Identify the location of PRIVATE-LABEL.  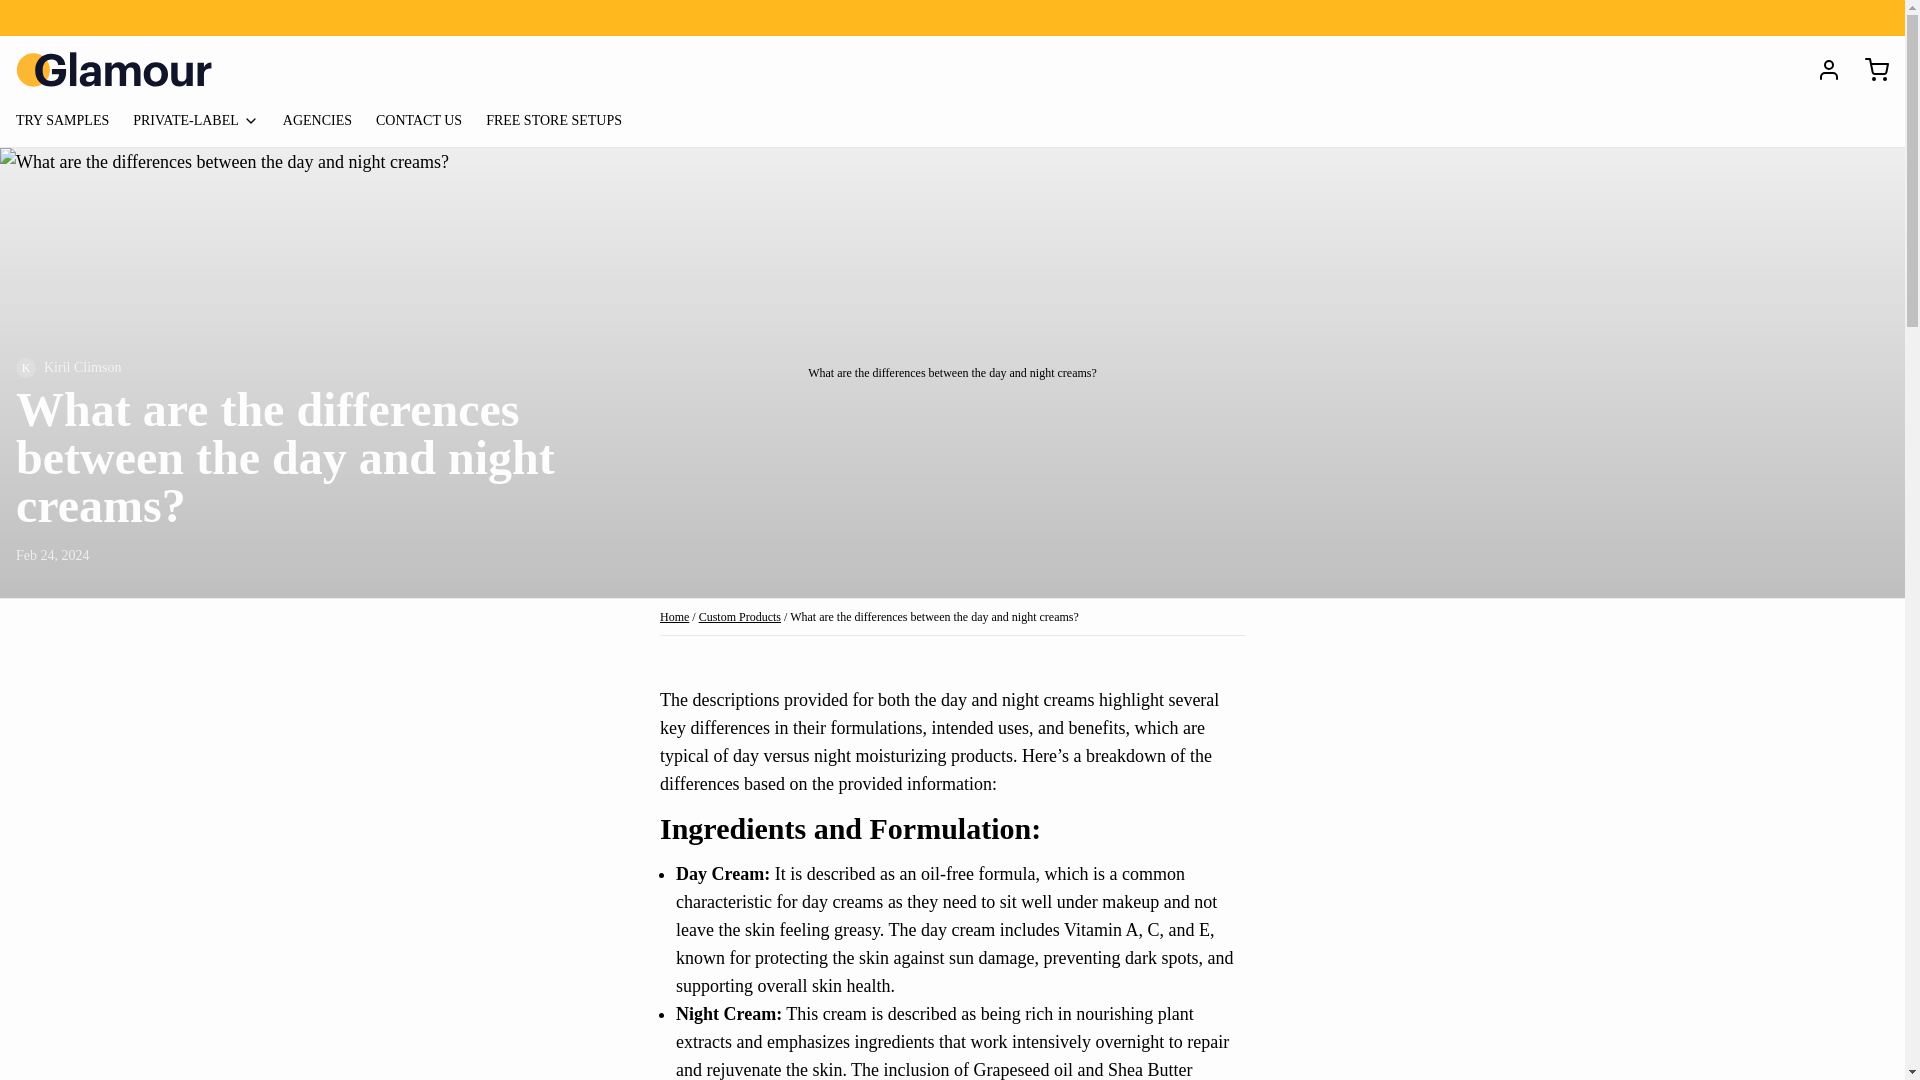
(203, 124).